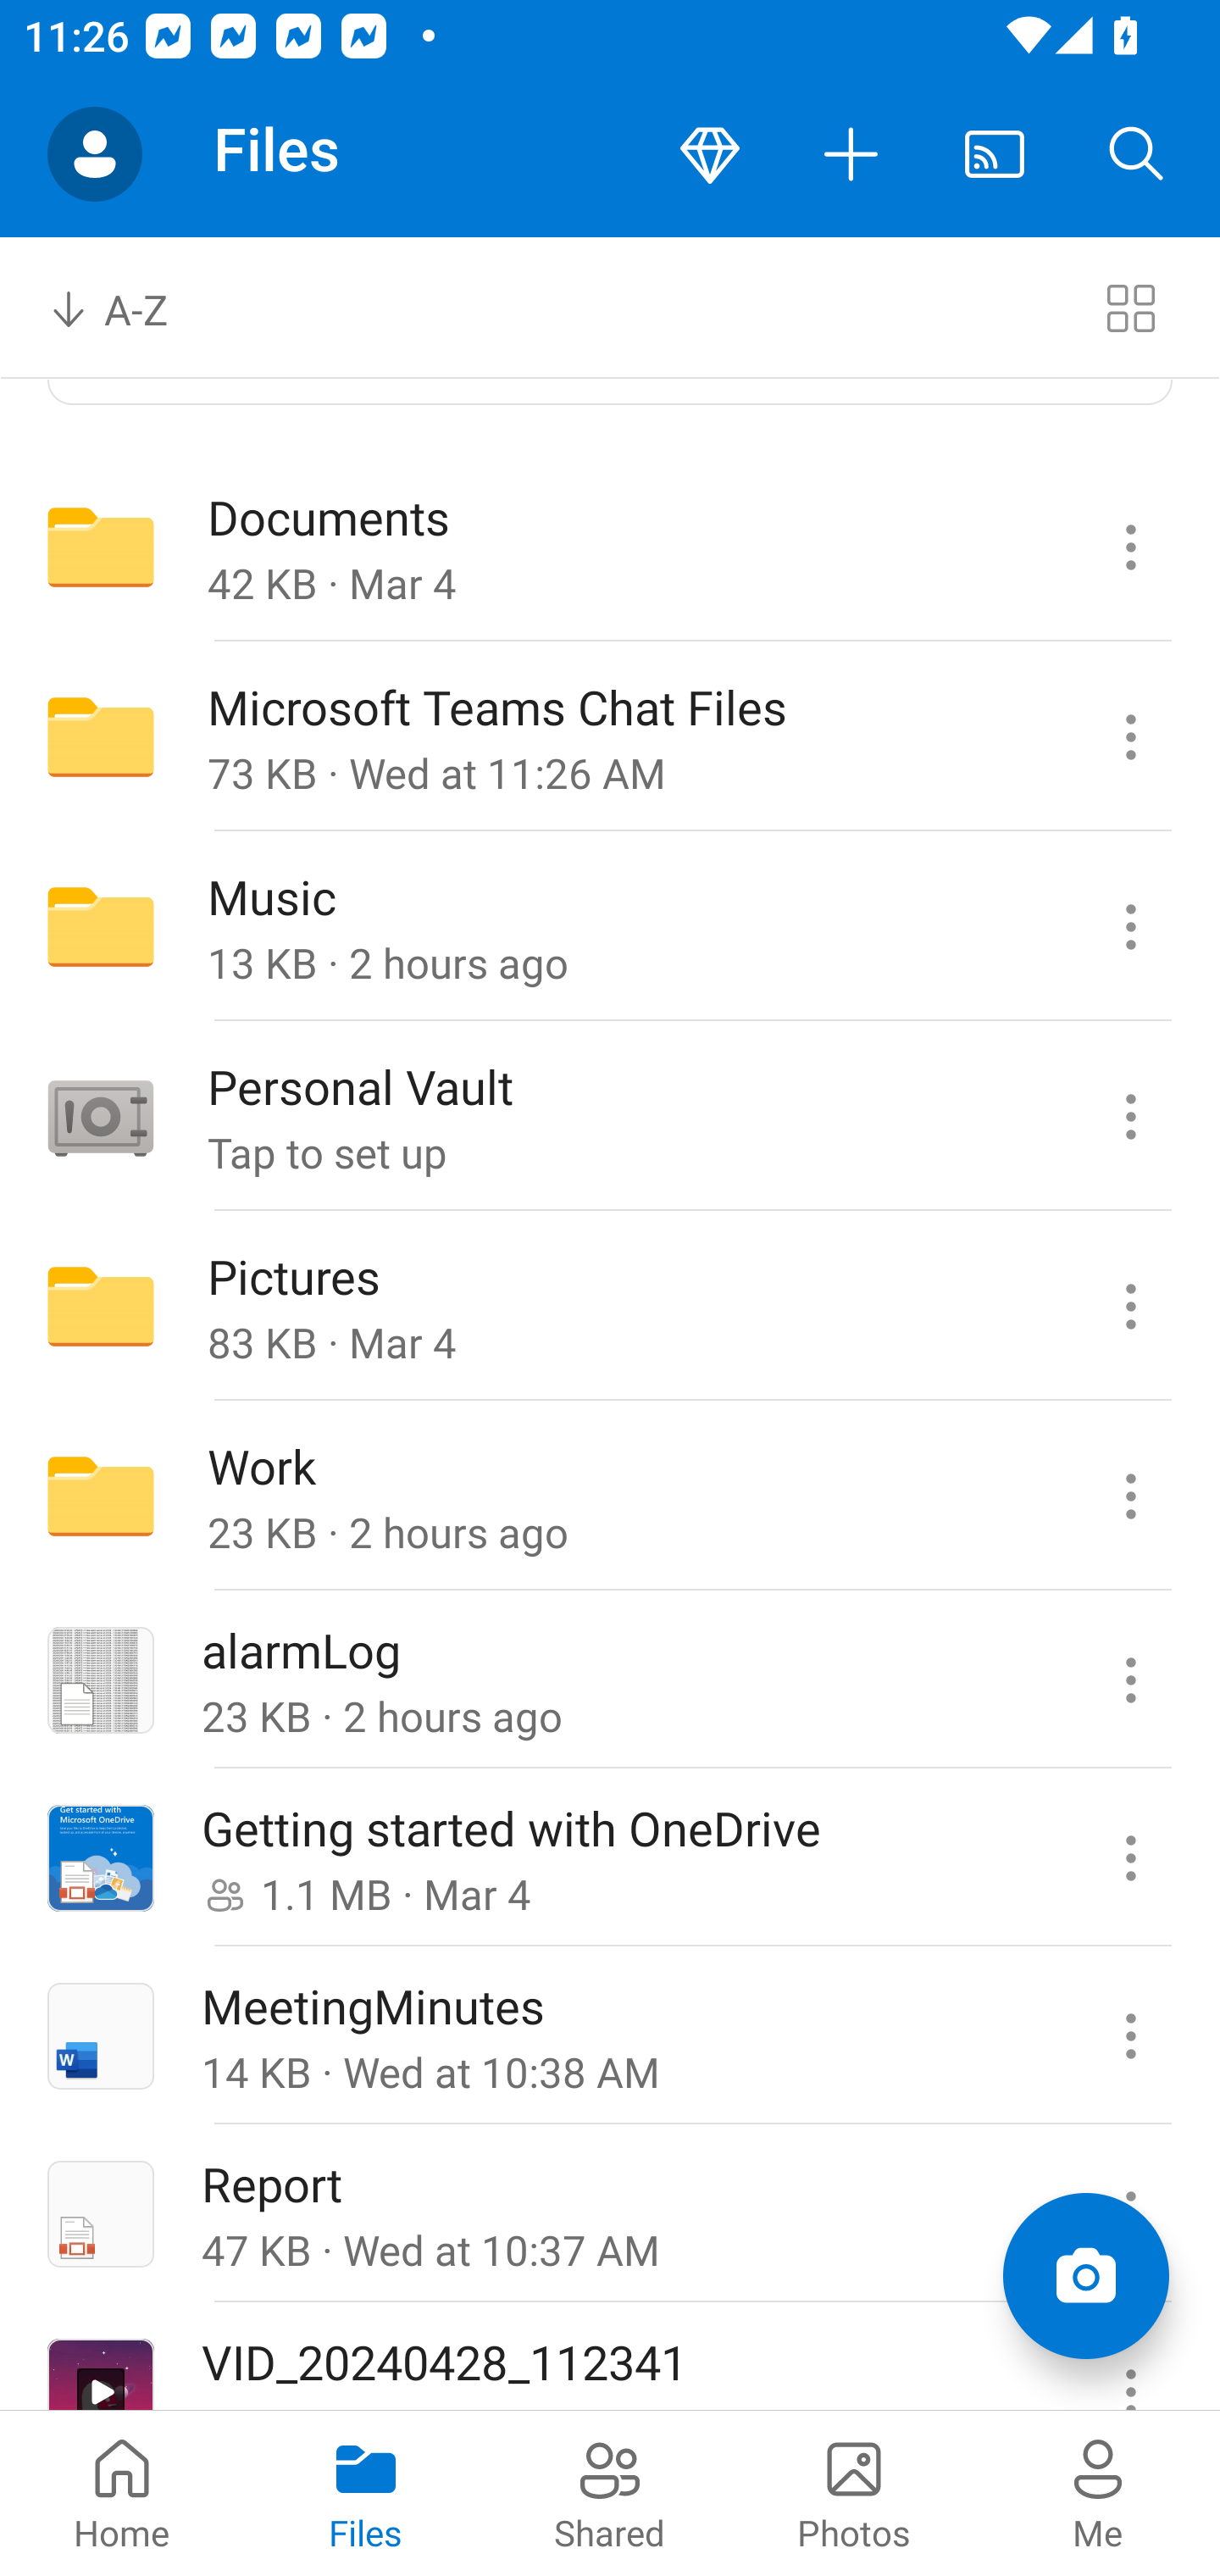 The height and width of the screenshot is (2576, 1220). What do you see at coordinates (1130, 927) in the screenshot?
I see `Music commands` at bounding box center [1130, 927].